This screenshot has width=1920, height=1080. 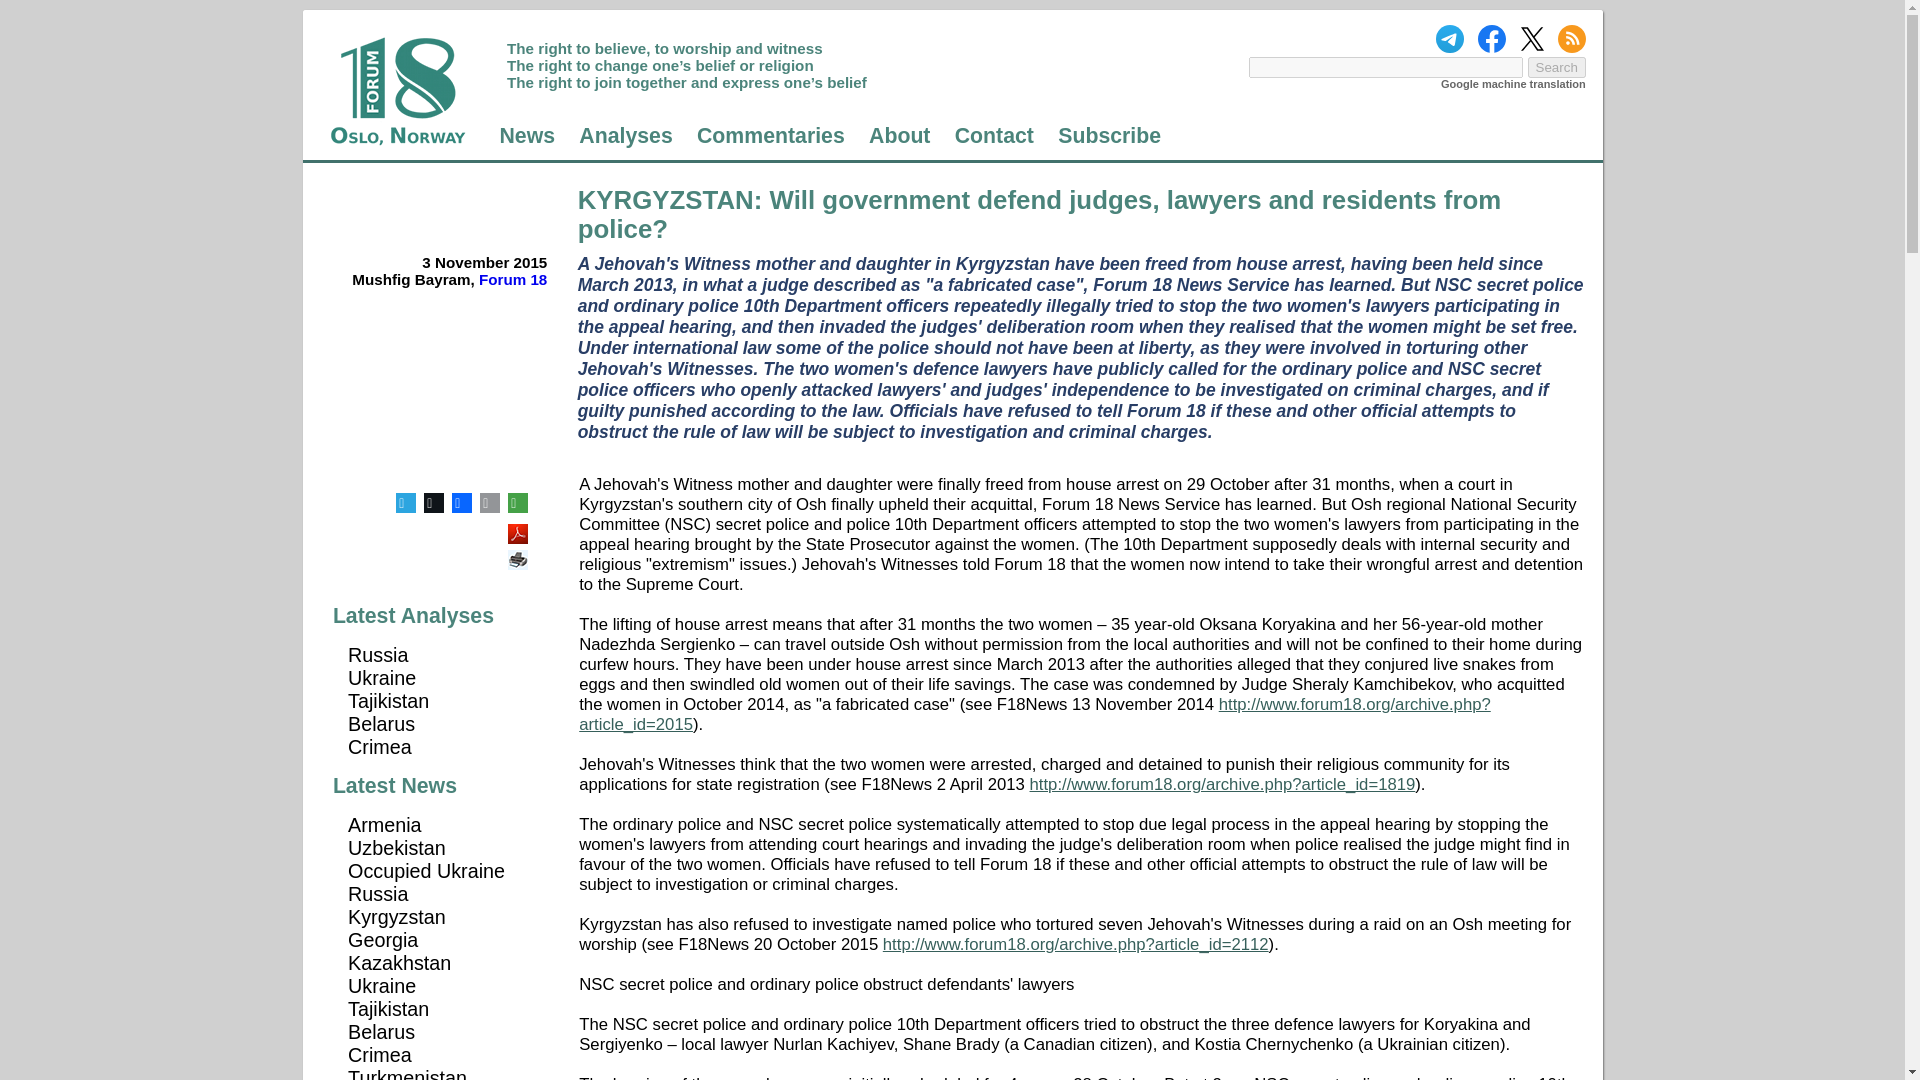 I want to click on Belarus, so click(x=380, y=724).